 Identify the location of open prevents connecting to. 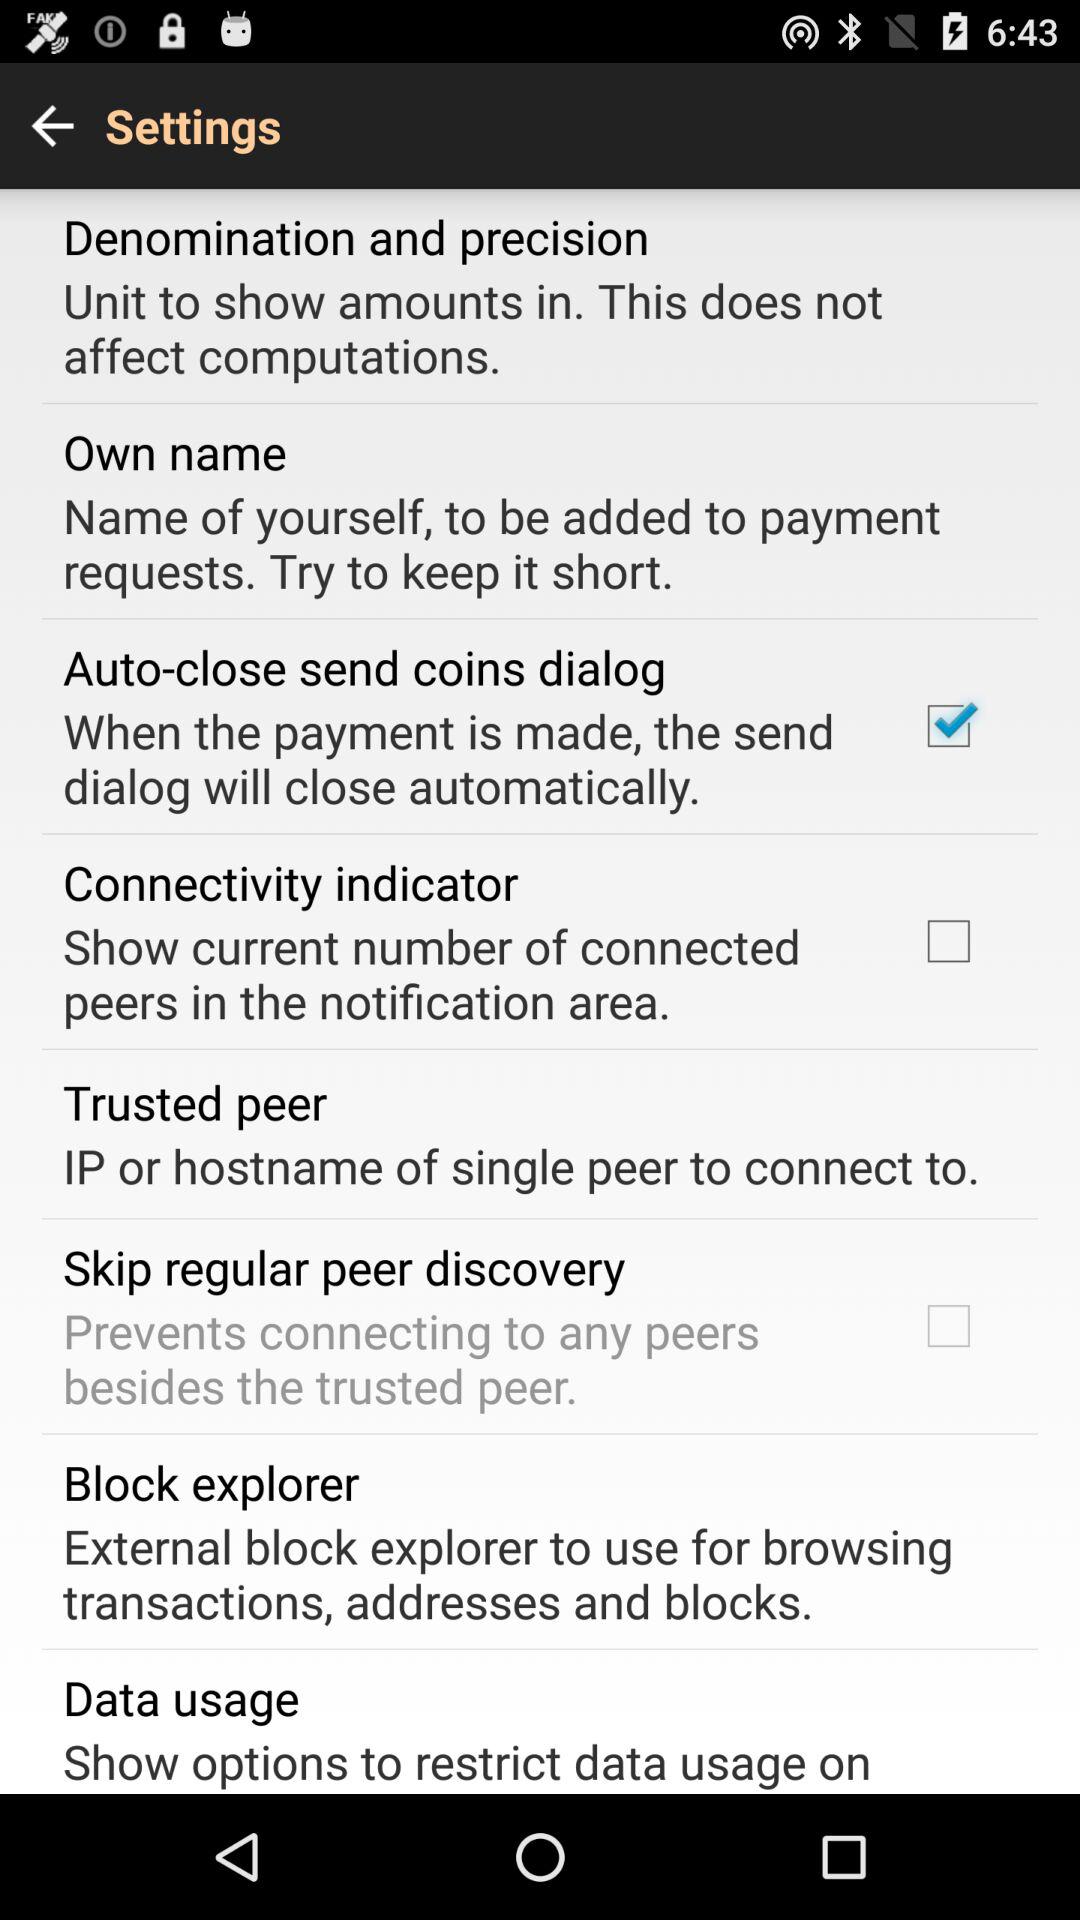
(464, 1358).